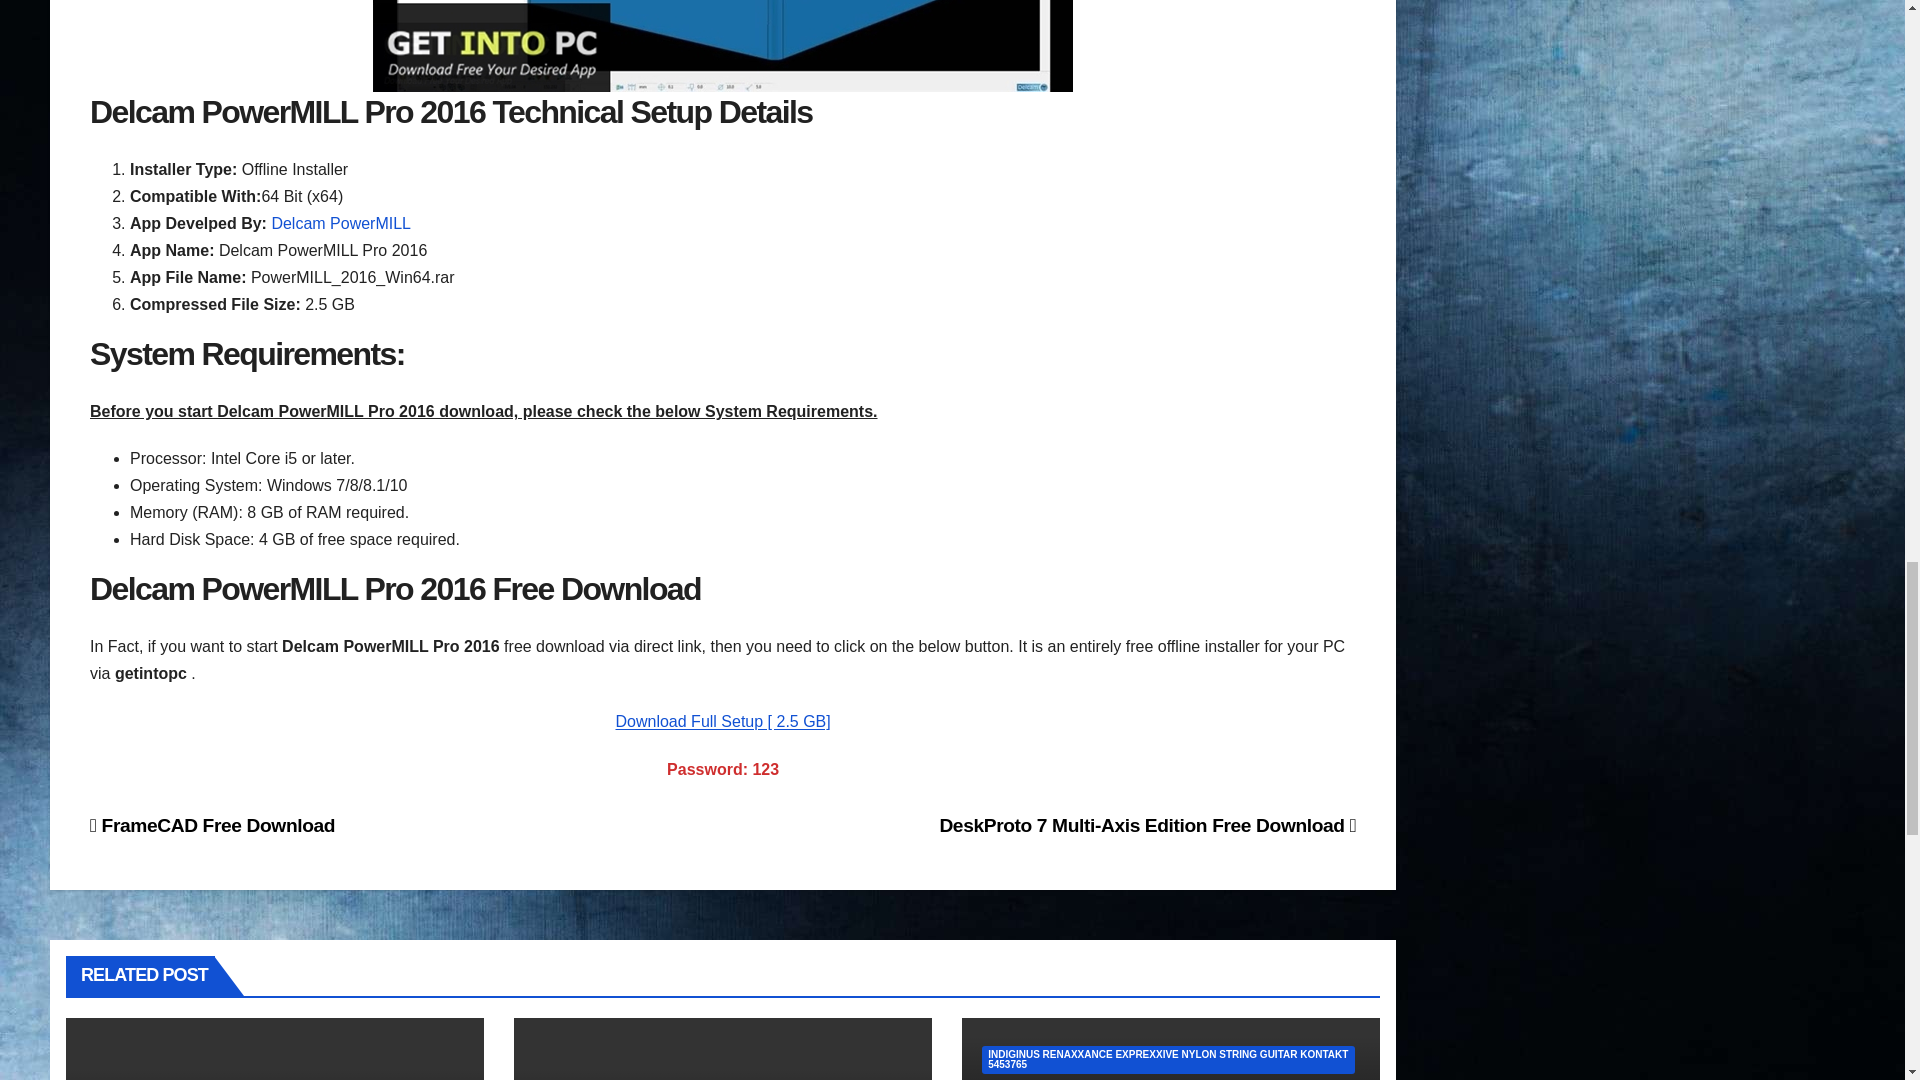 The height and width of the screenshot is (1080, 1920). Describe the element at coordinates (1146, 825) in the screenshot. I see `DeskProto 7 Multi-Axis Edition Free Download` at that location.